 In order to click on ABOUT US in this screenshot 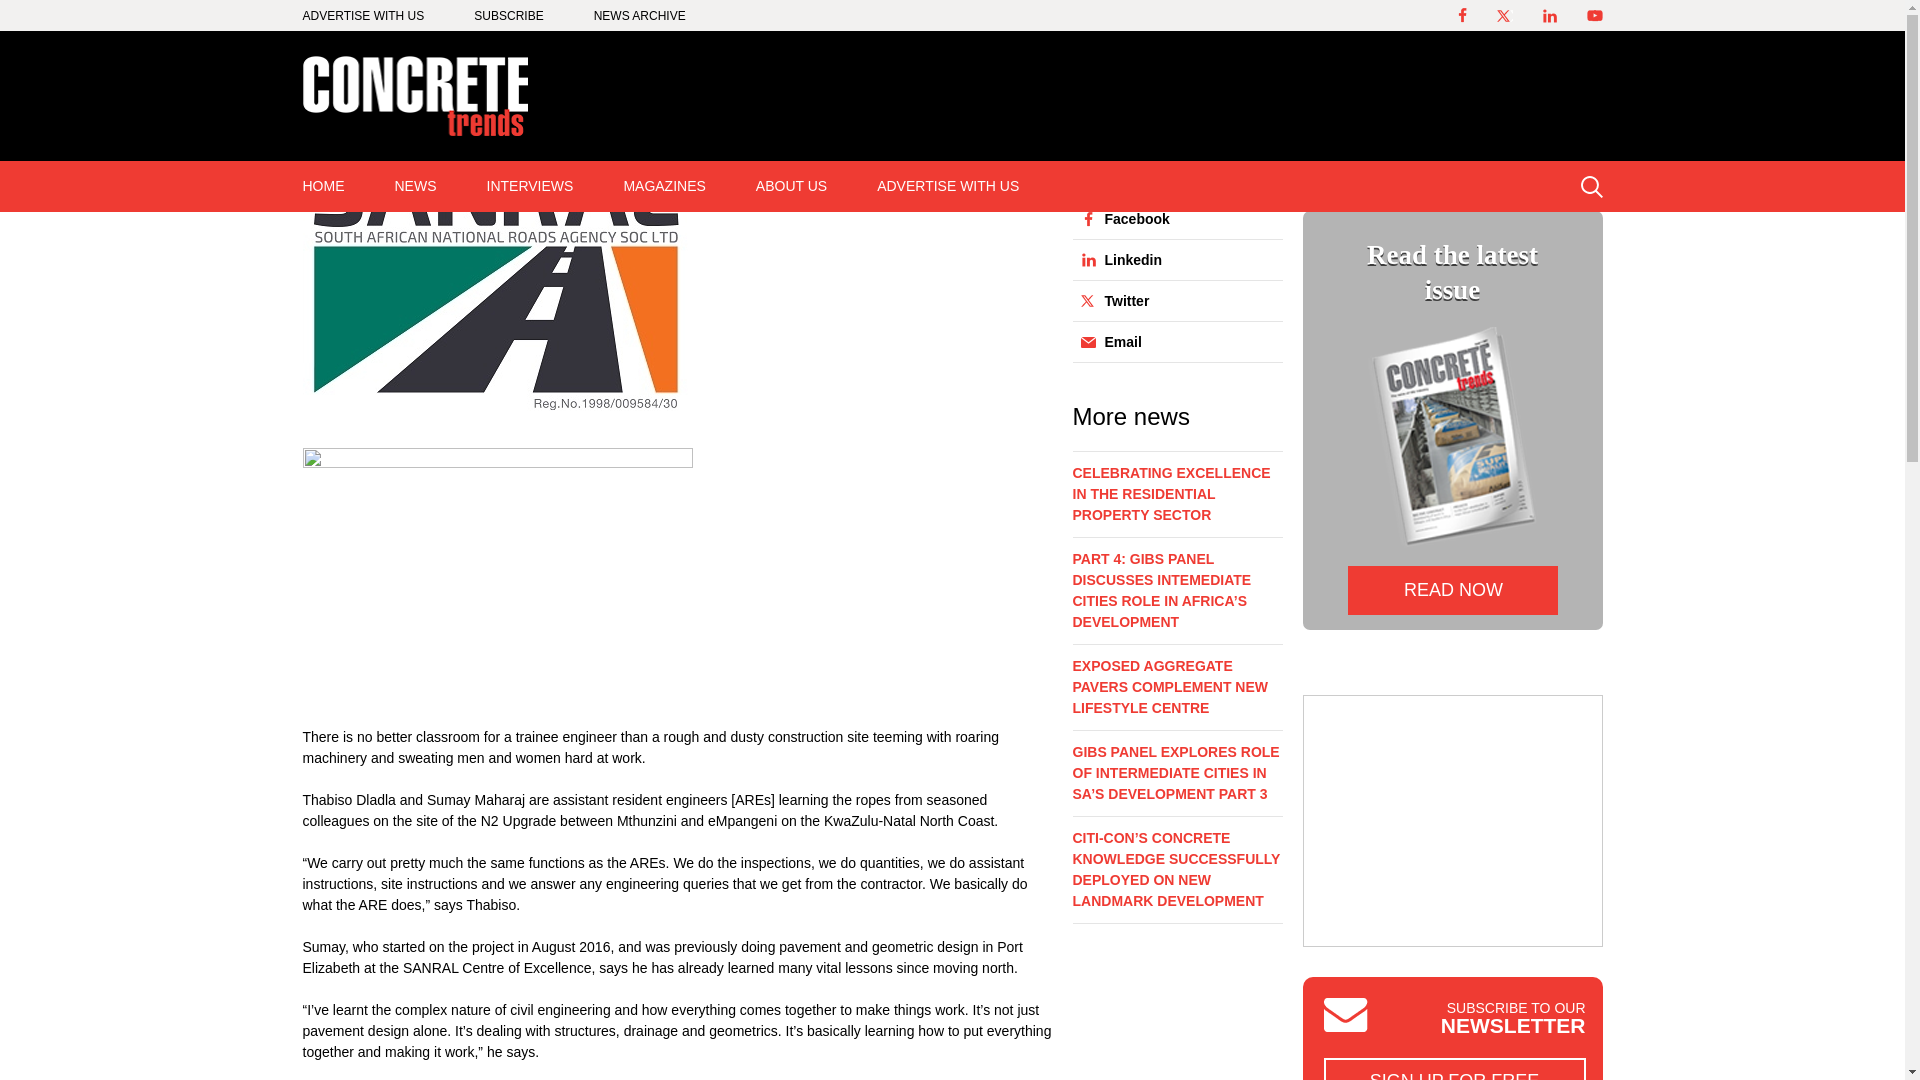, I will do `click(792, 186)`.